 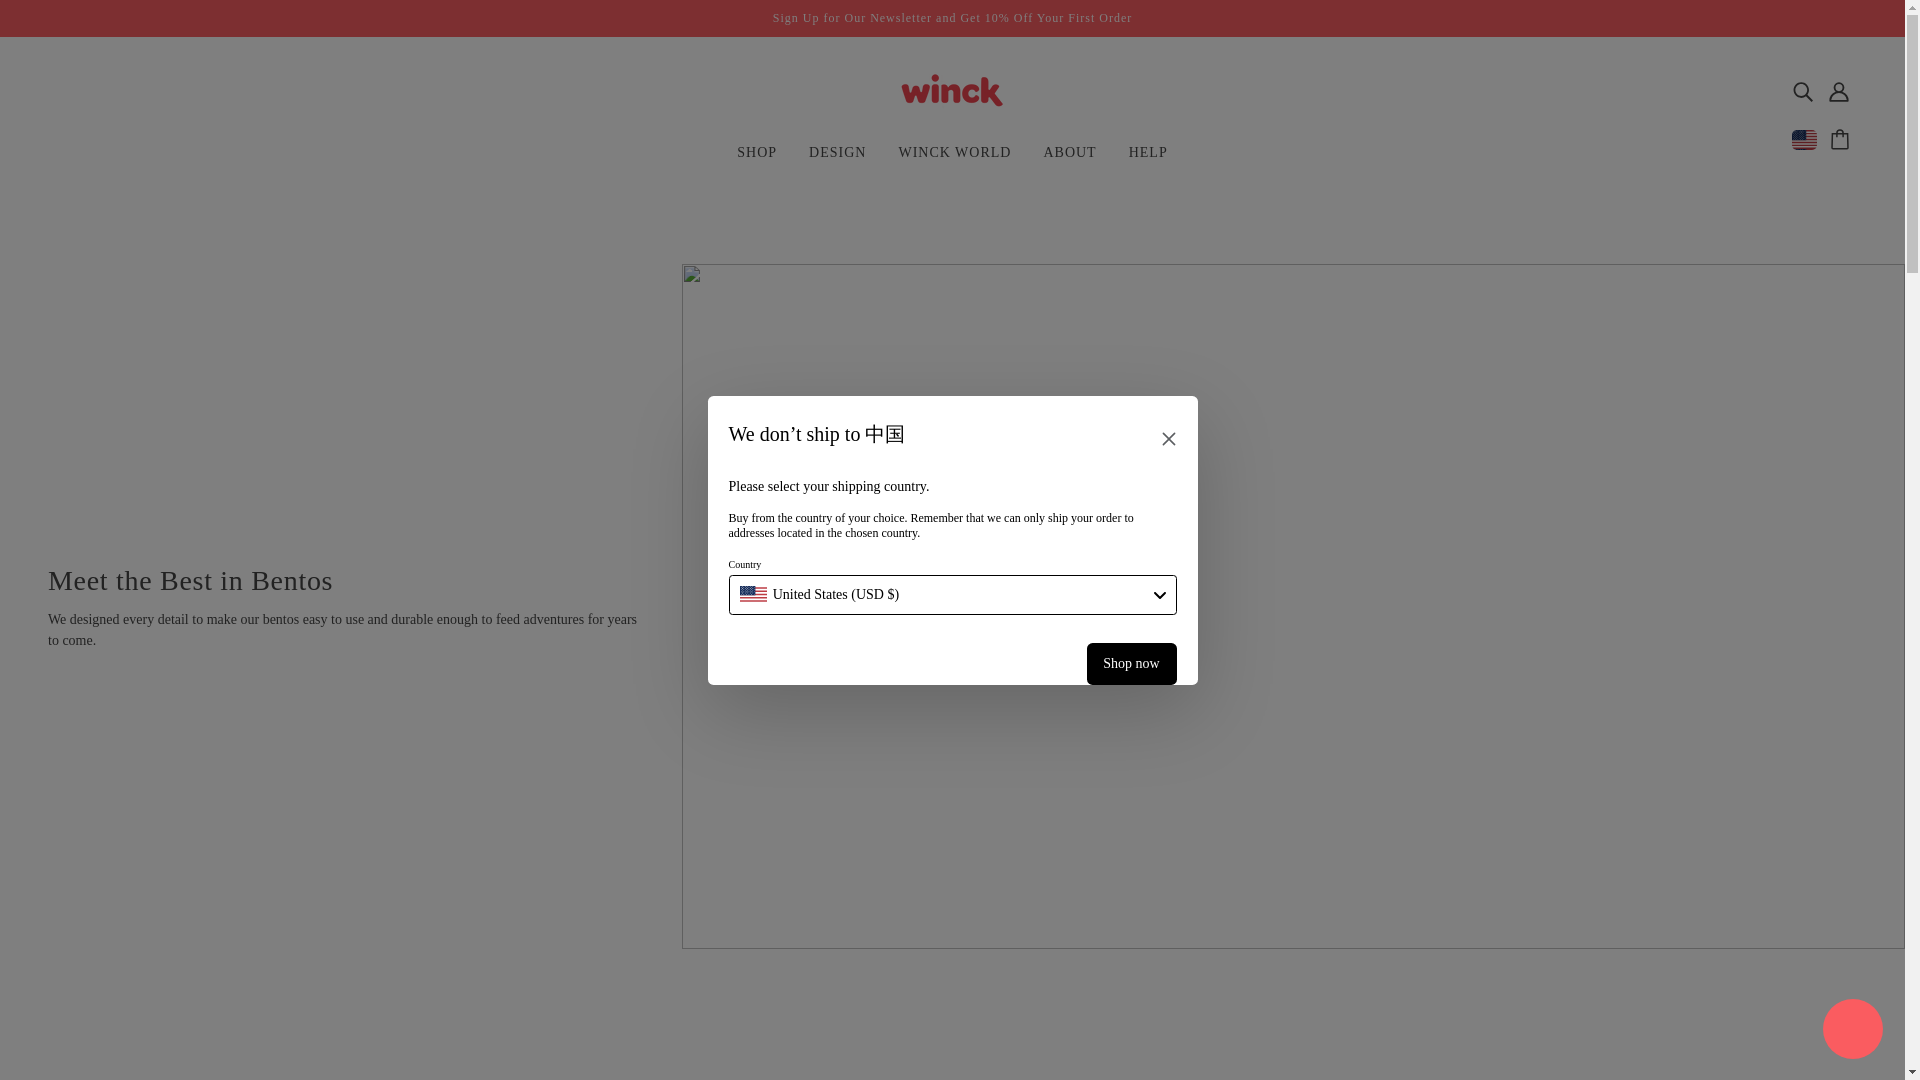 What do you see at coordinates (1069, 160) in the screenshot?
I see `ABOUT` at bounding box center [1069, 160].